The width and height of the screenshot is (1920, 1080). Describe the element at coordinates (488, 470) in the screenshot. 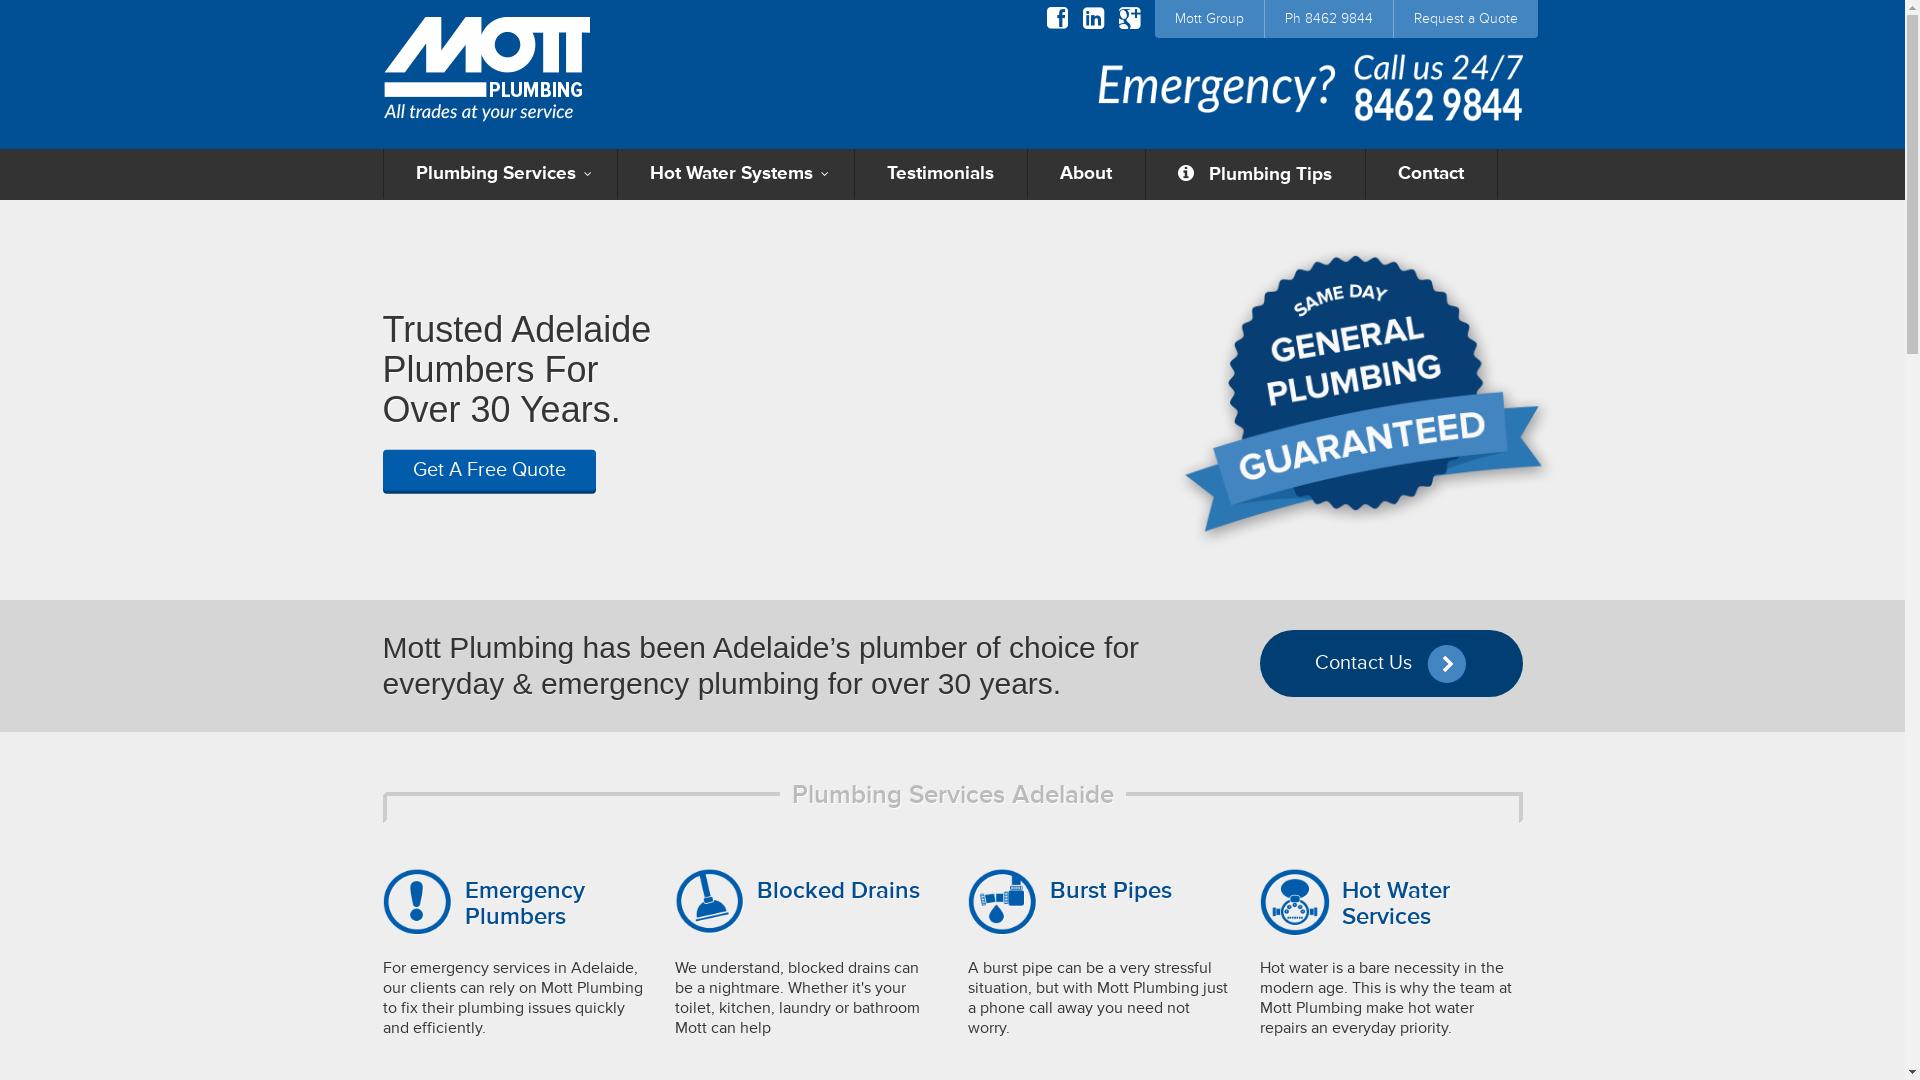

I see `Get A Free Quote` at that location.